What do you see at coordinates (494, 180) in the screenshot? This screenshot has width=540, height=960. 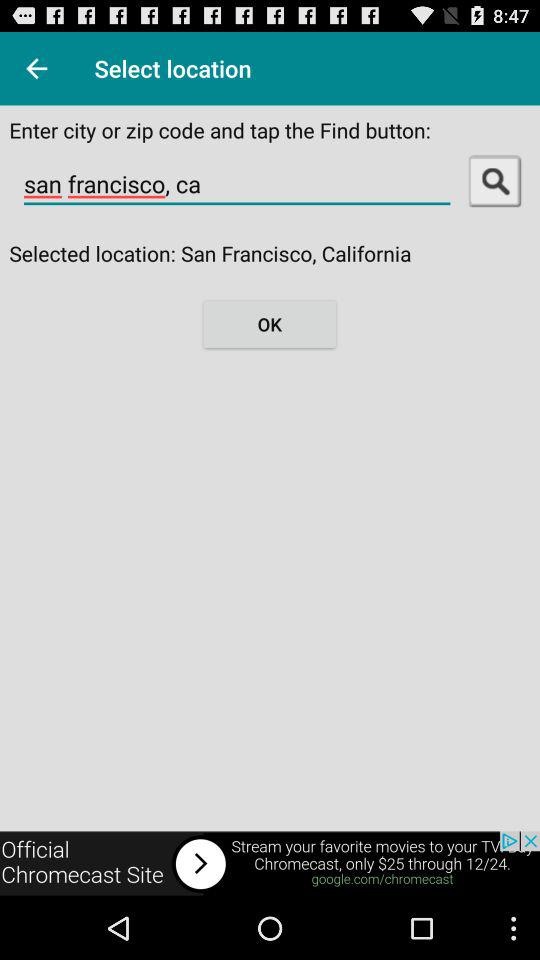 I see `search on the app` at bounding box center [494, 180].